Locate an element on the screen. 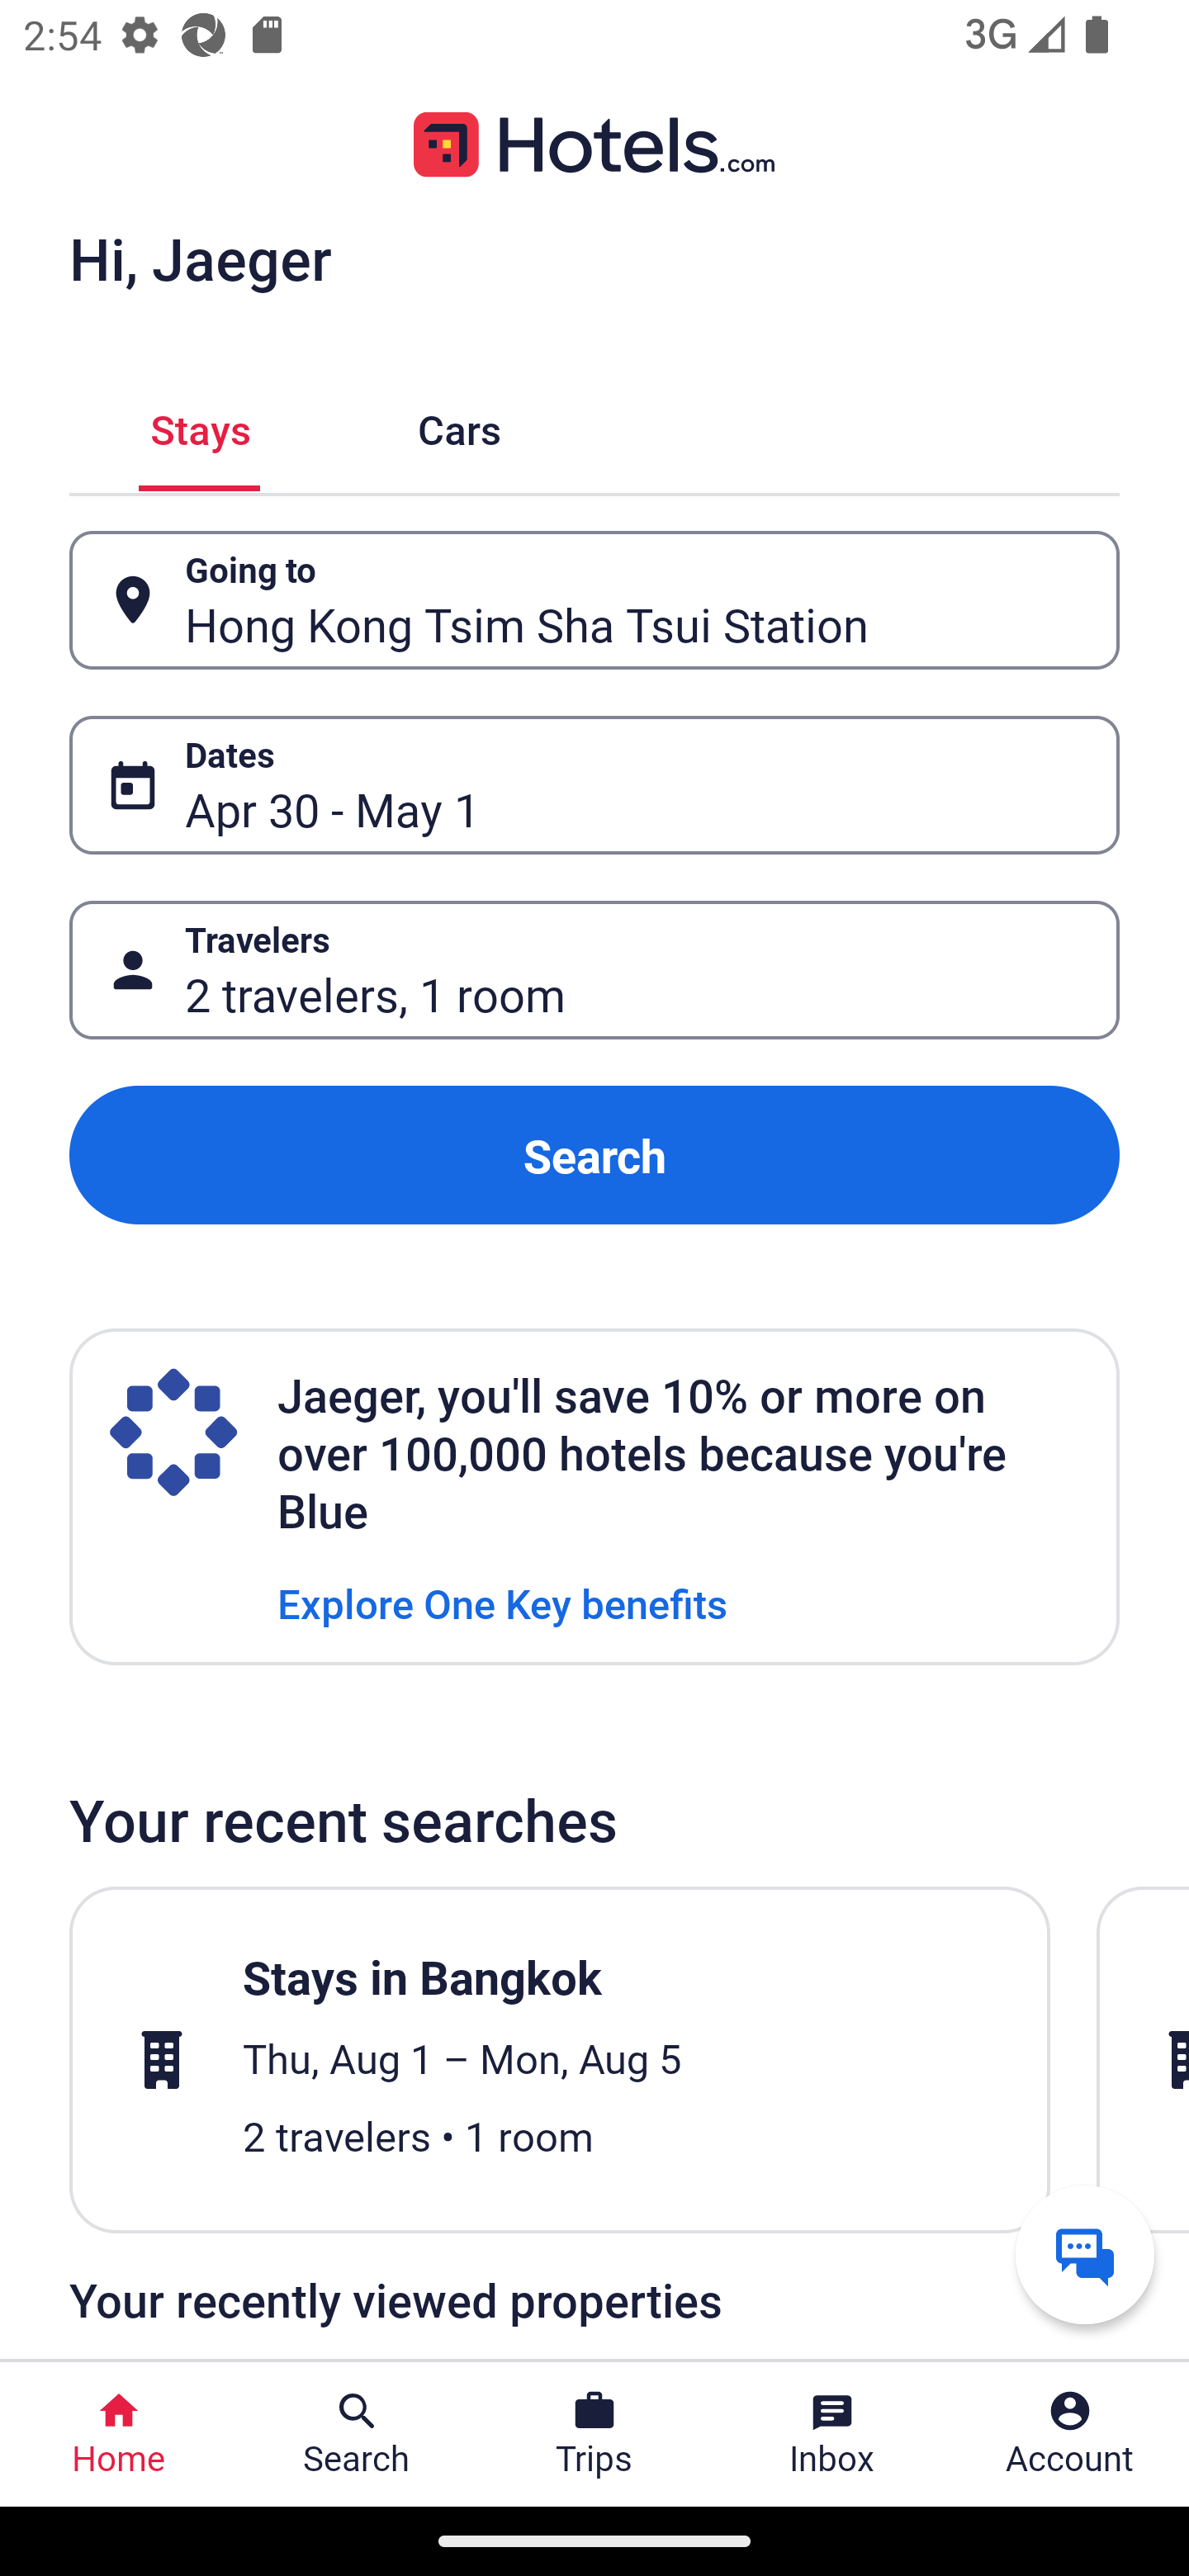 Image resolution: width=1189 pixels, height=2576 pixels. Travelers Button 2 travelers, 1 room is located at coordinates (594, 971).